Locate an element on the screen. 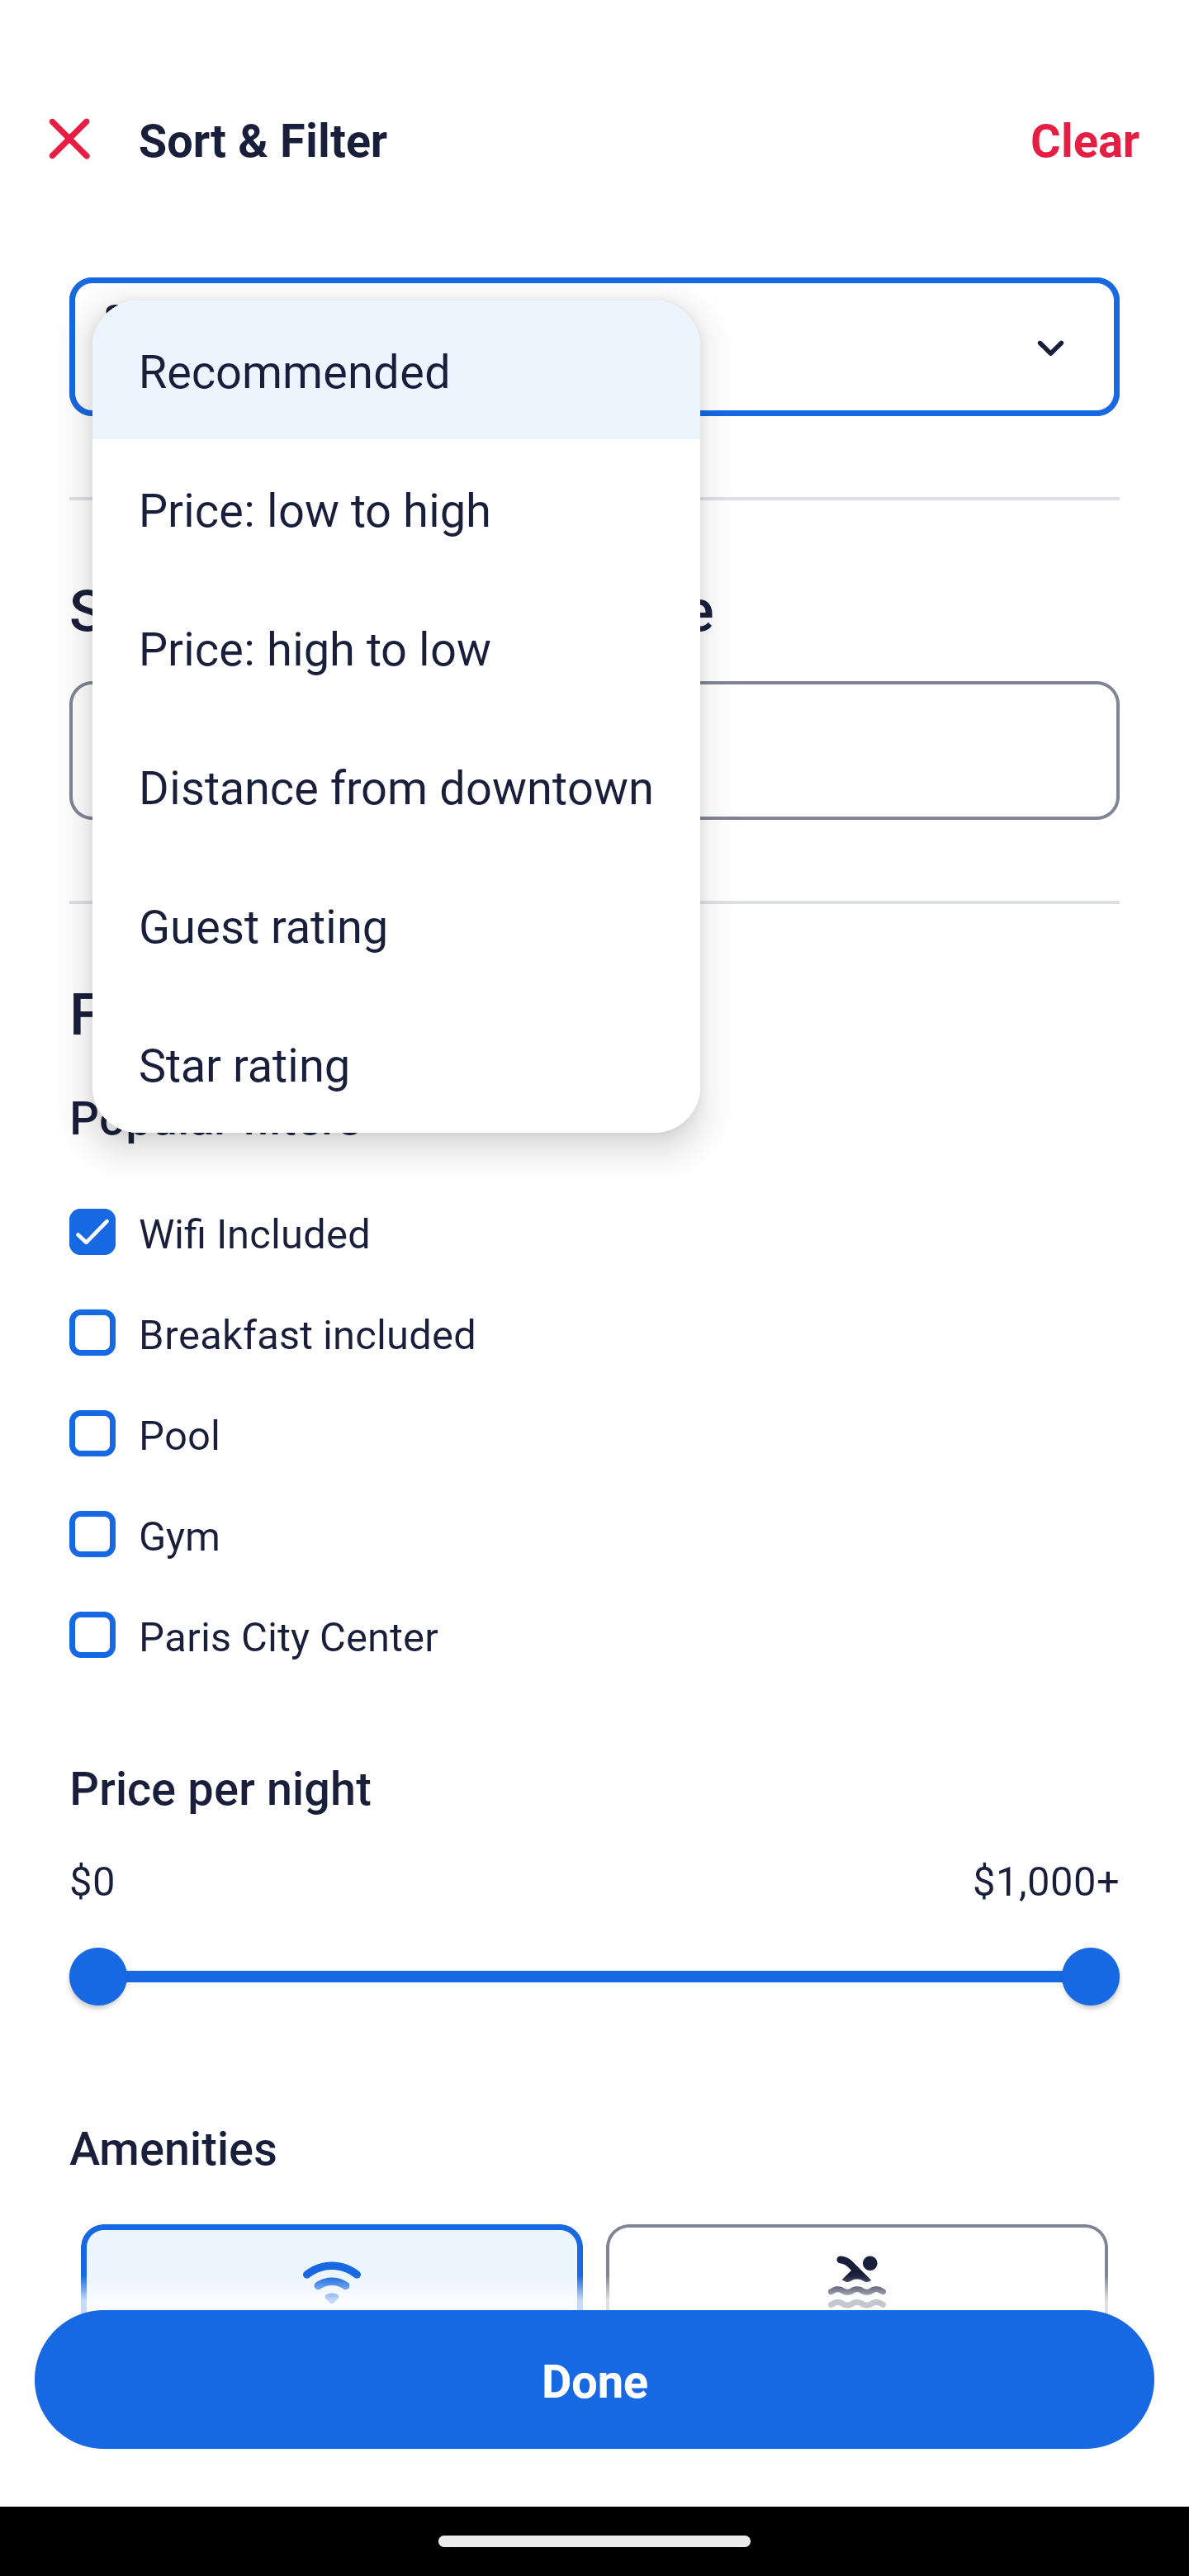 The height and width of the screenshot is (2576, 1189). Star rating is located at coordinates (396, 1063).